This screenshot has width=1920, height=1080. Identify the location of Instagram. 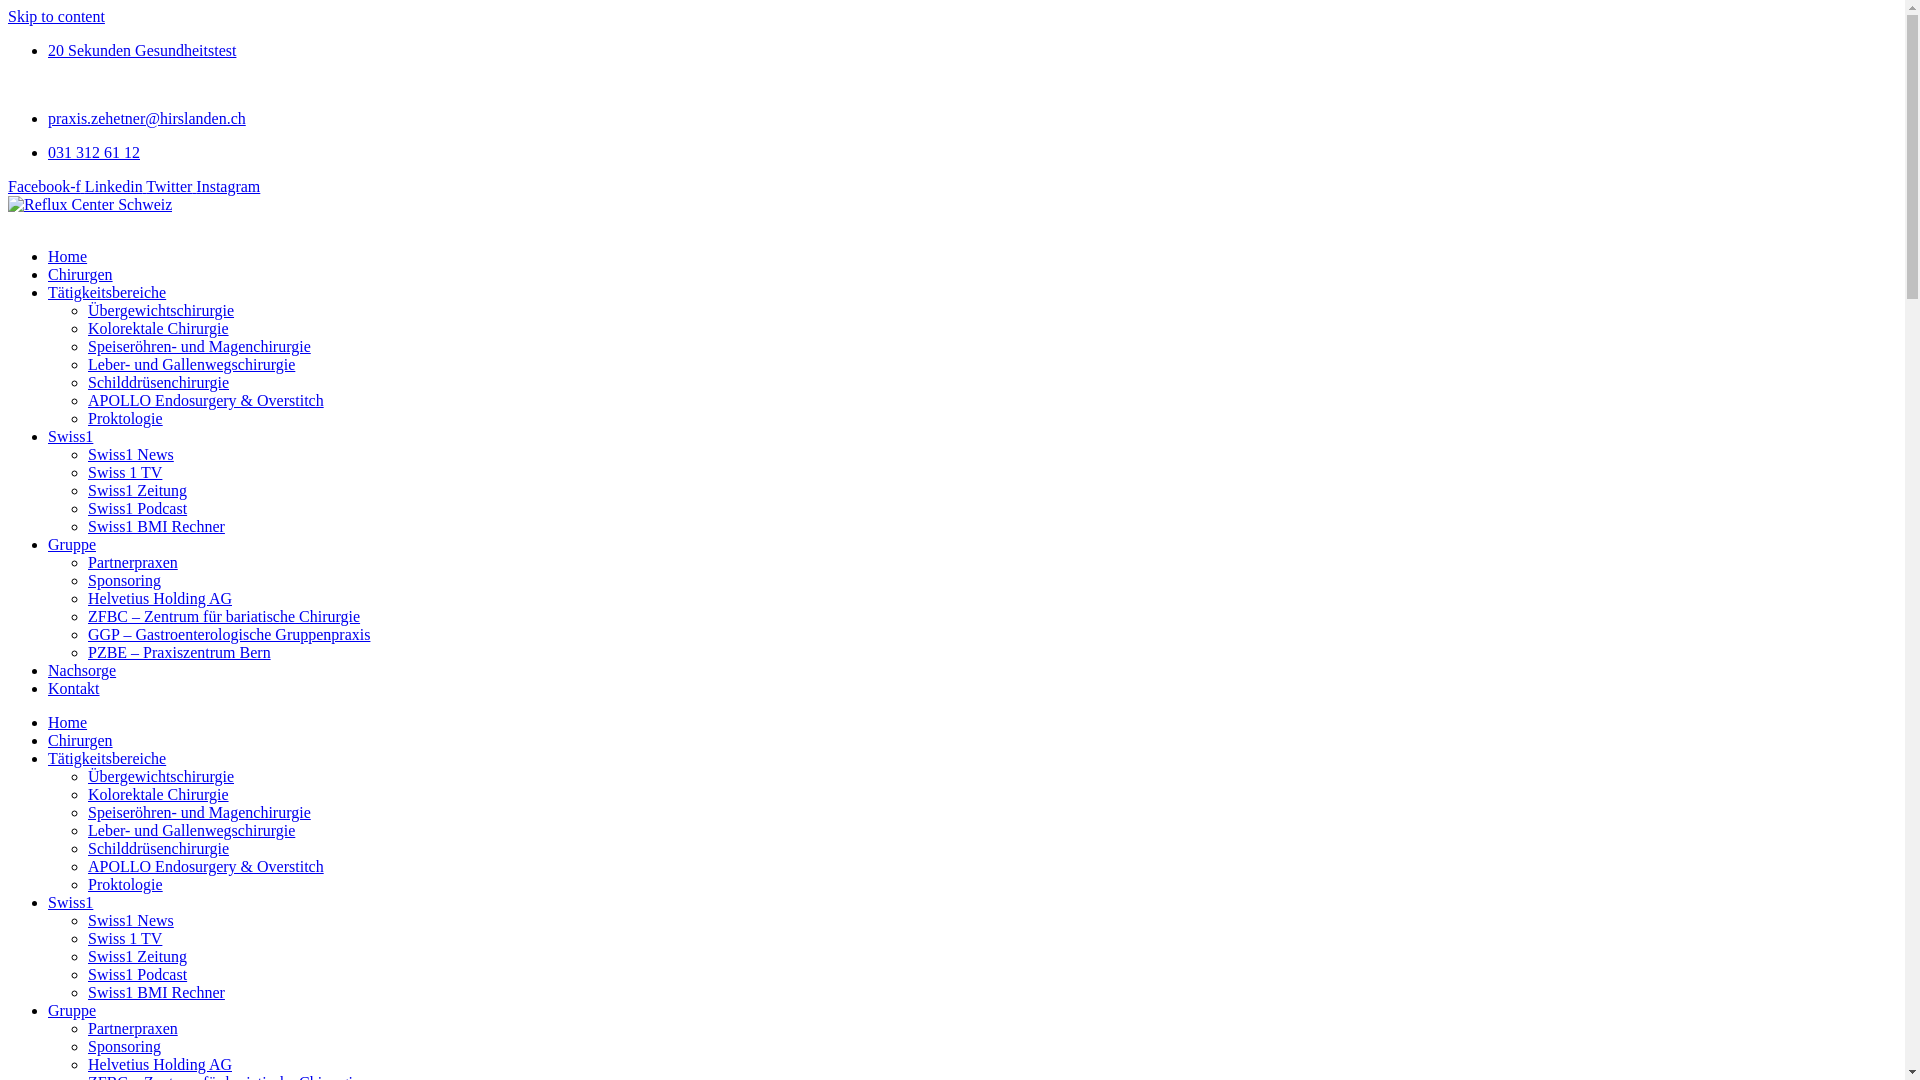
(228, 186).